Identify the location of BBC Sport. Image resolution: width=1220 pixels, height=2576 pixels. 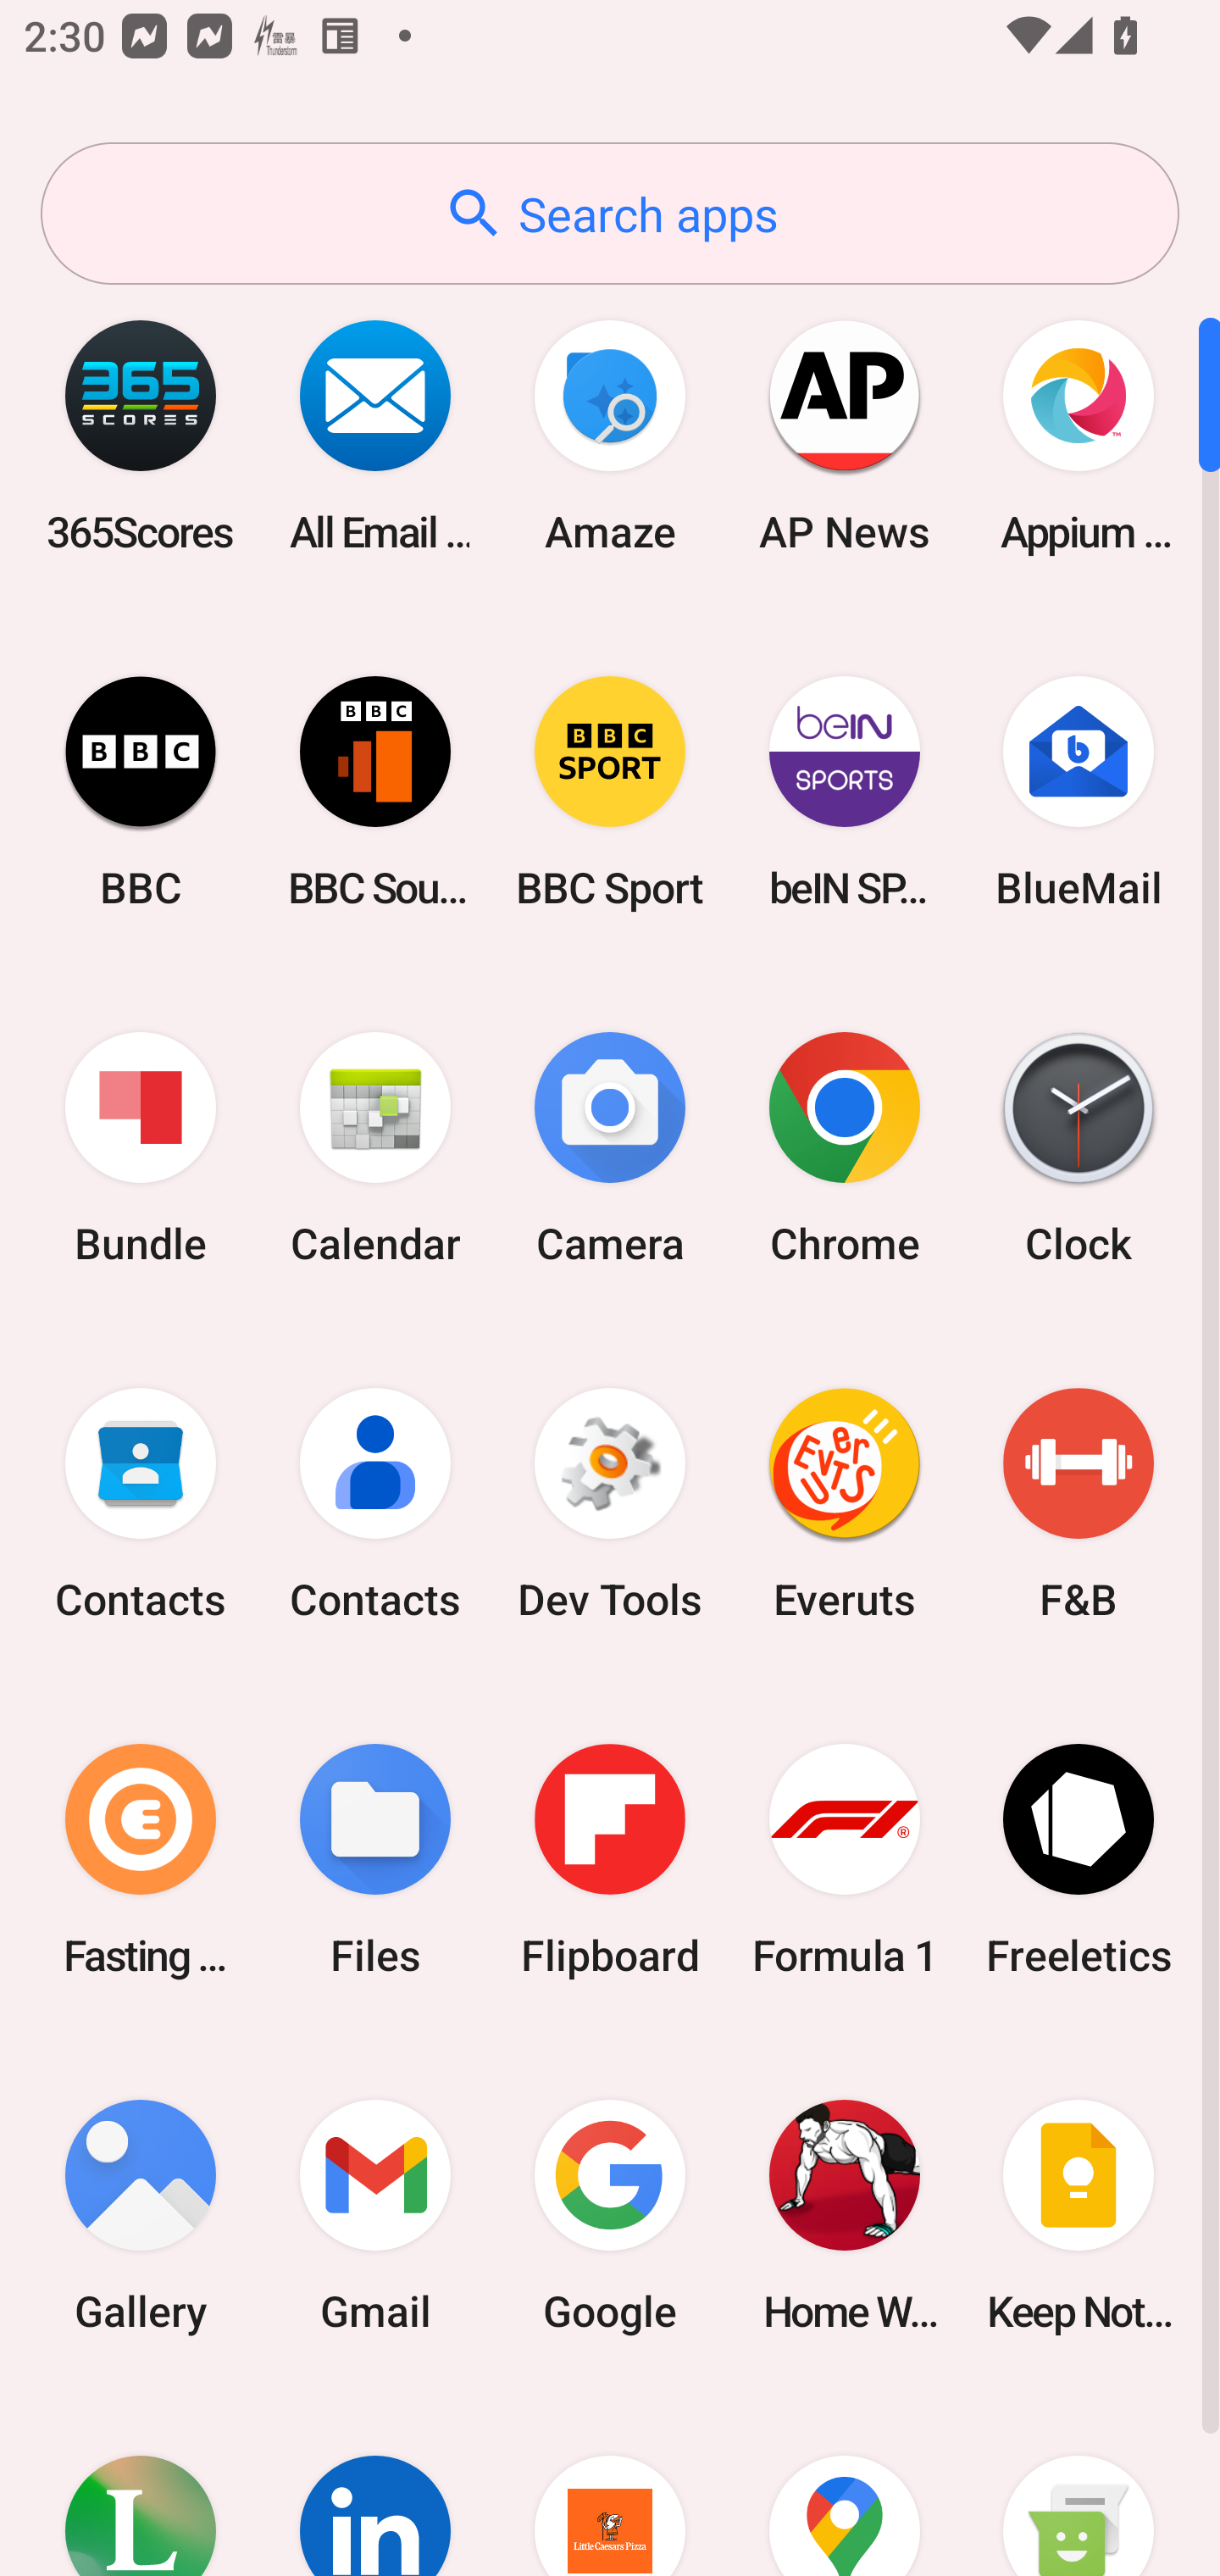
(610, 791).